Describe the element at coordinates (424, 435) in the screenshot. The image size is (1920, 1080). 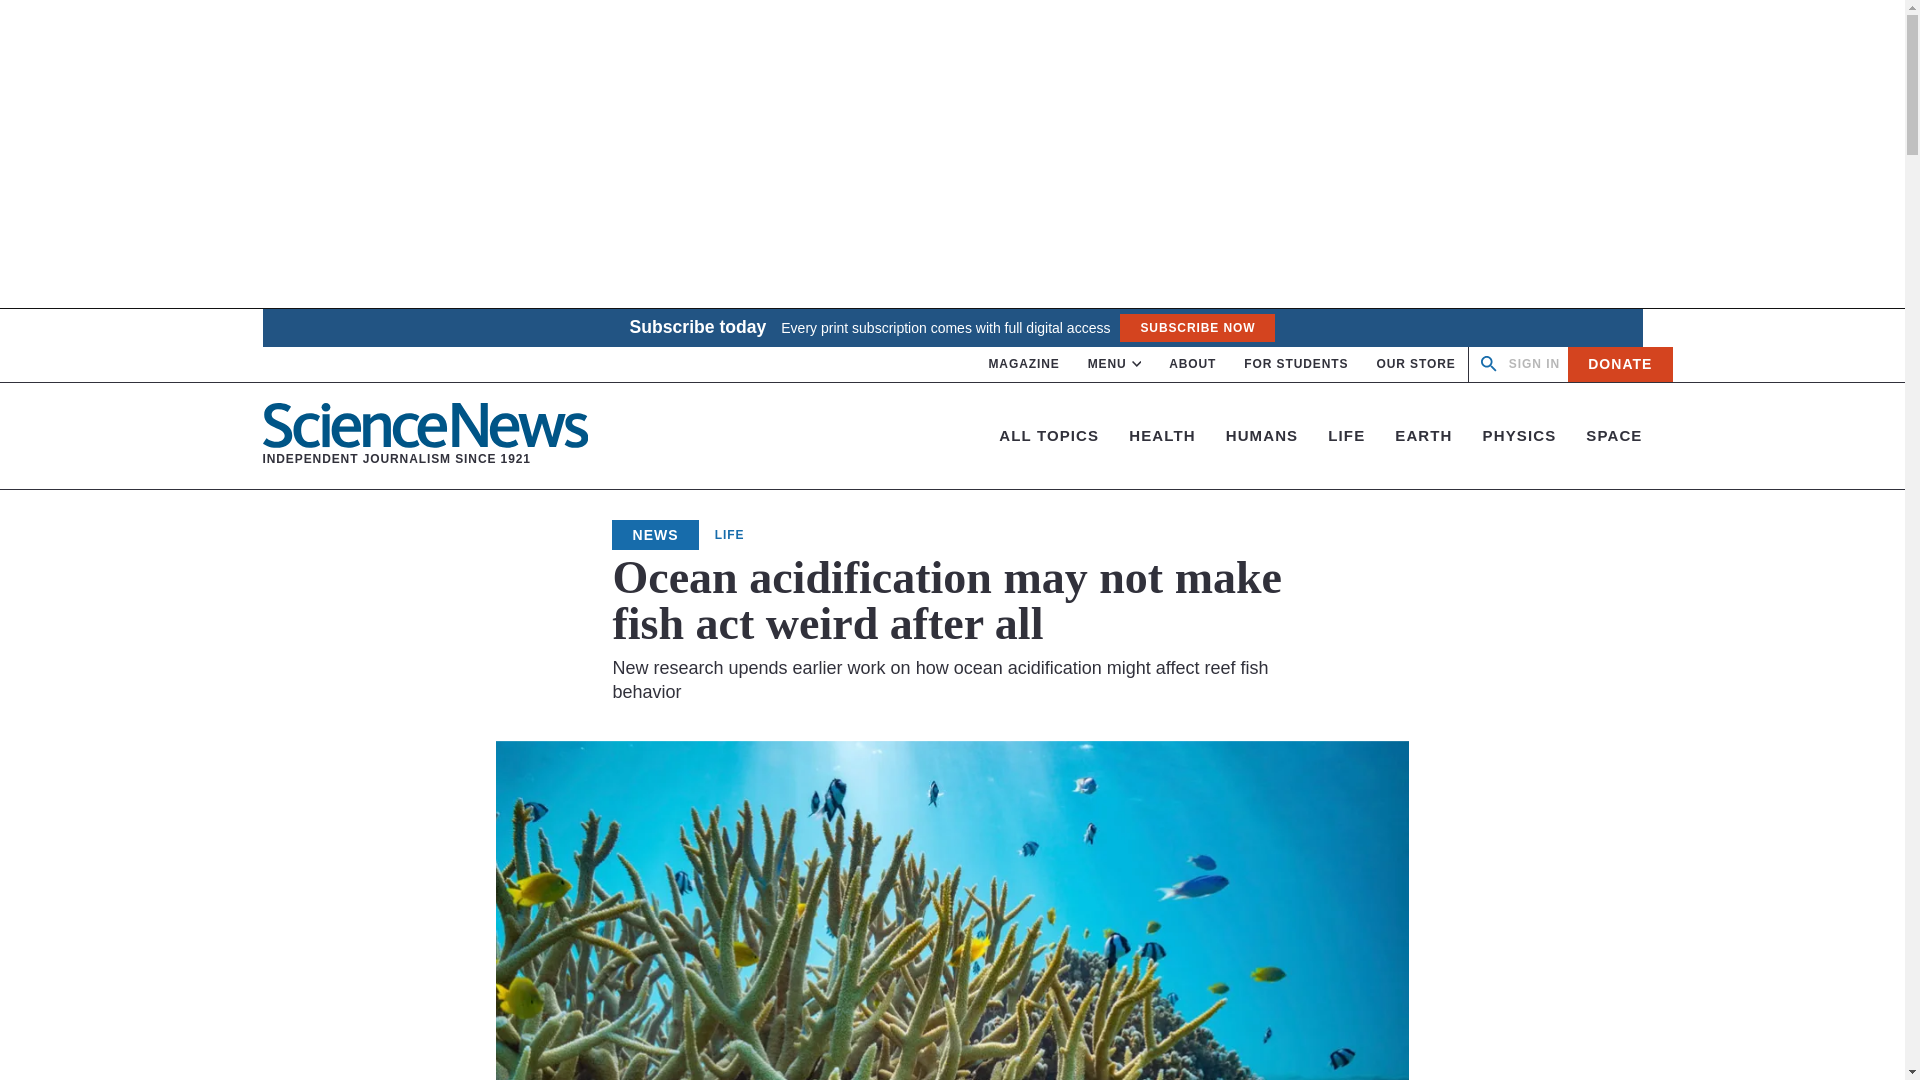
I see `DONATE` at that location.